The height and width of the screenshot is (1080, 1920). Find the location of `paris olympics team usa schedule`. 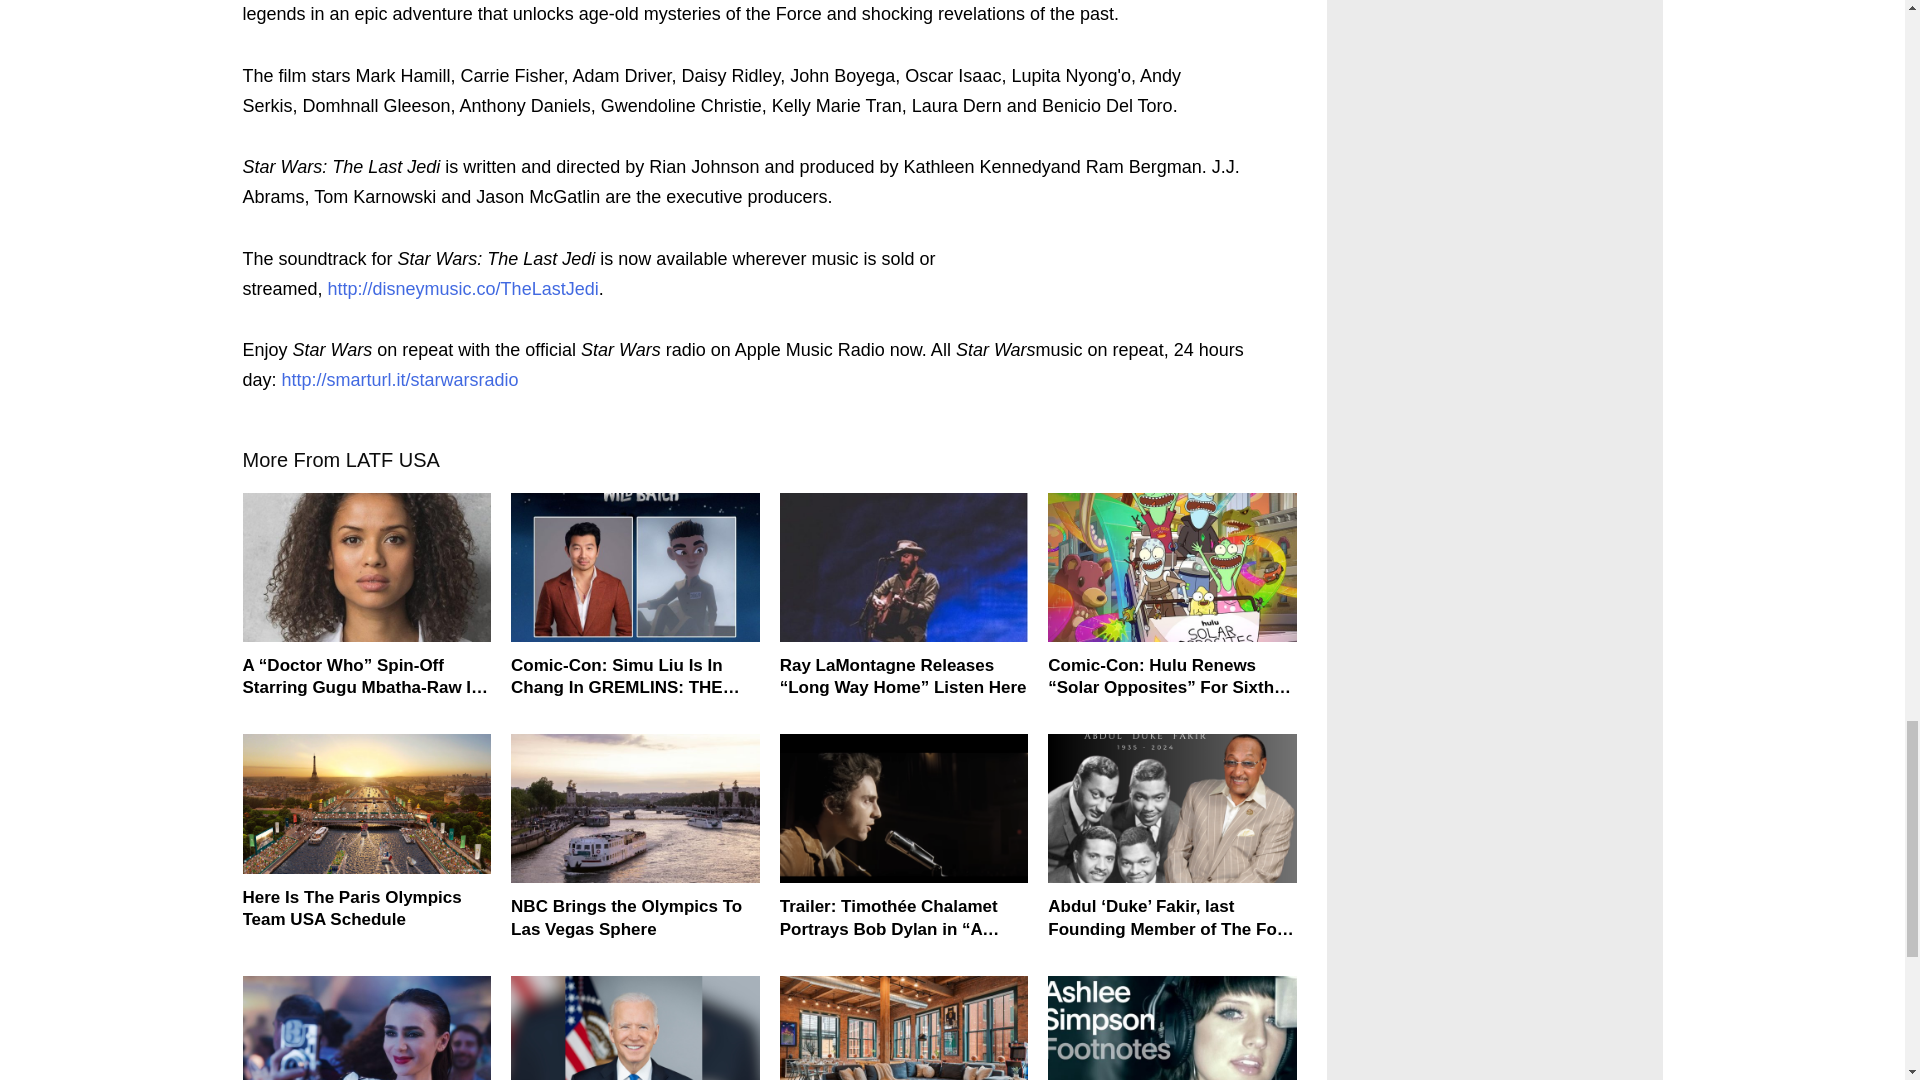

paris olympics team usa schedule is located at coordinates (366, 804).